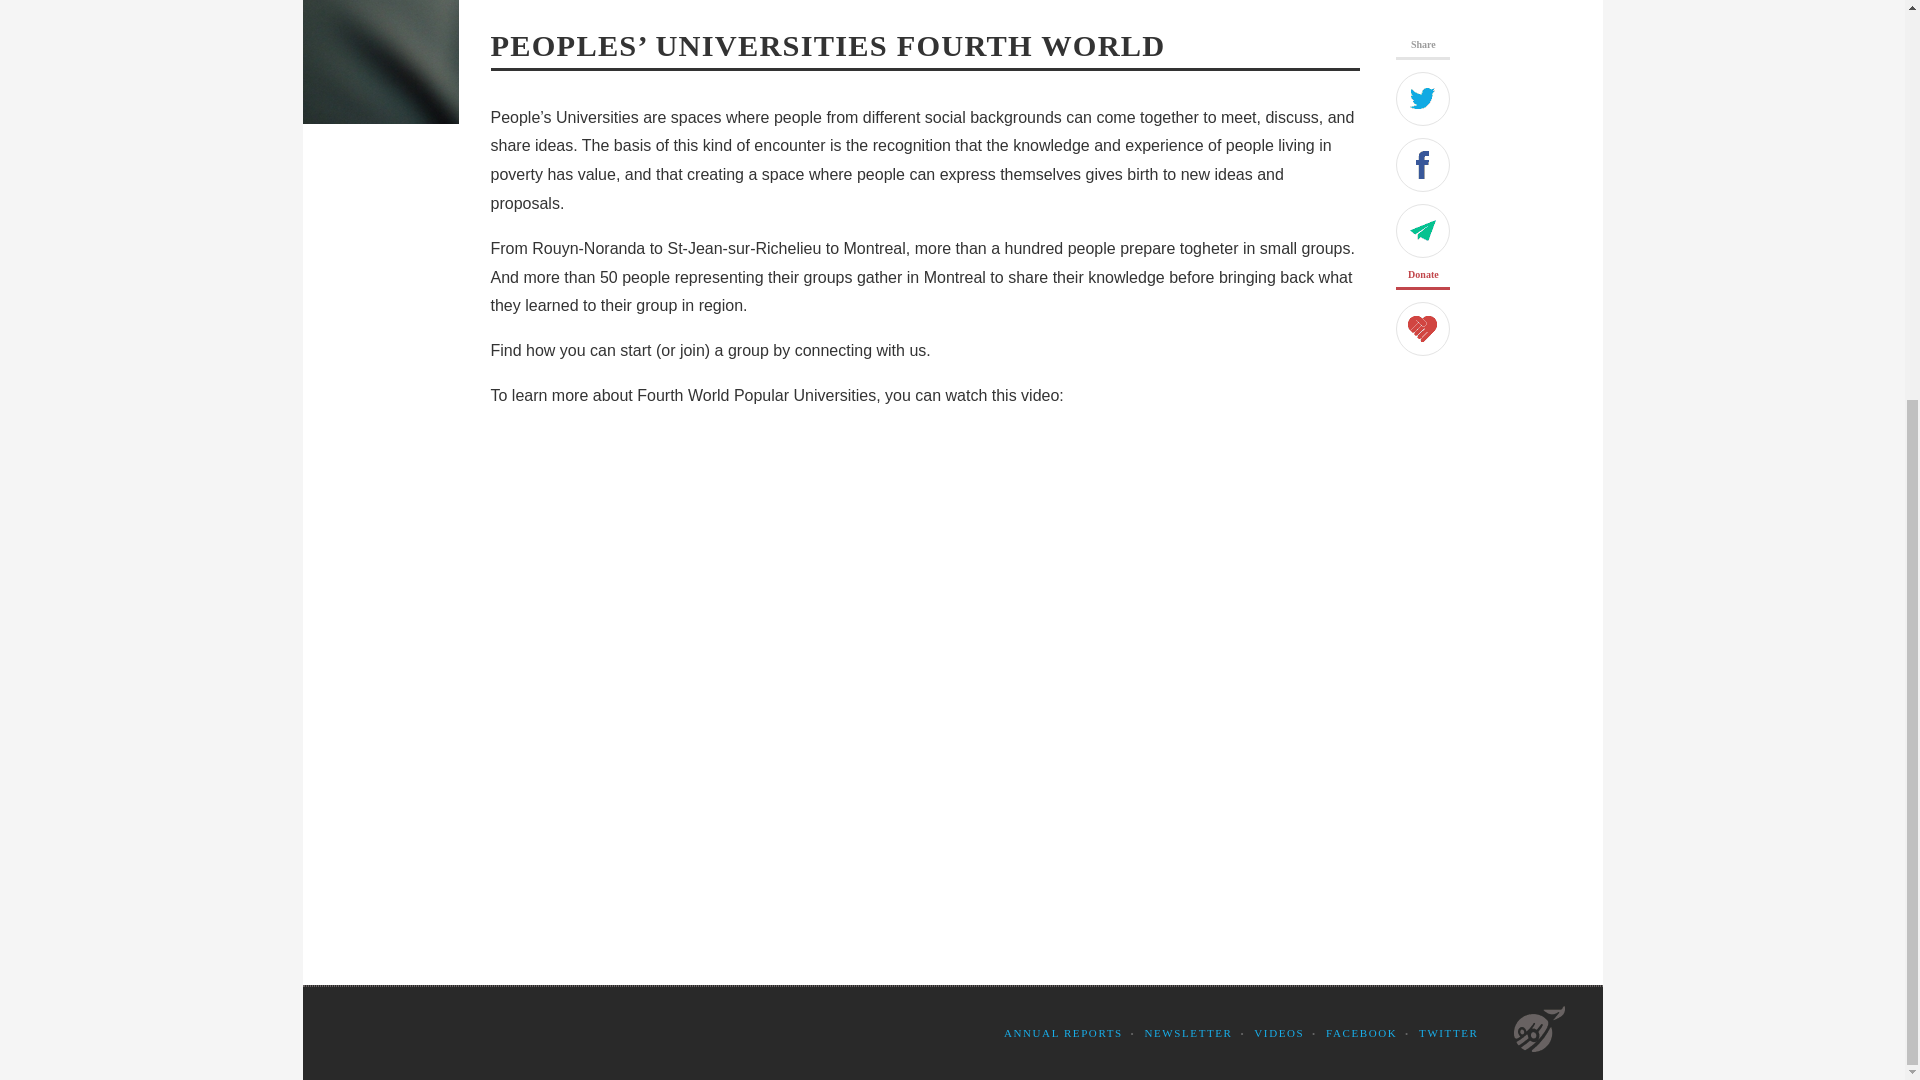 Image resolution: width=1920 pixels, height=1080 pixels. I want to click on Send by email, so click(1422, 231).